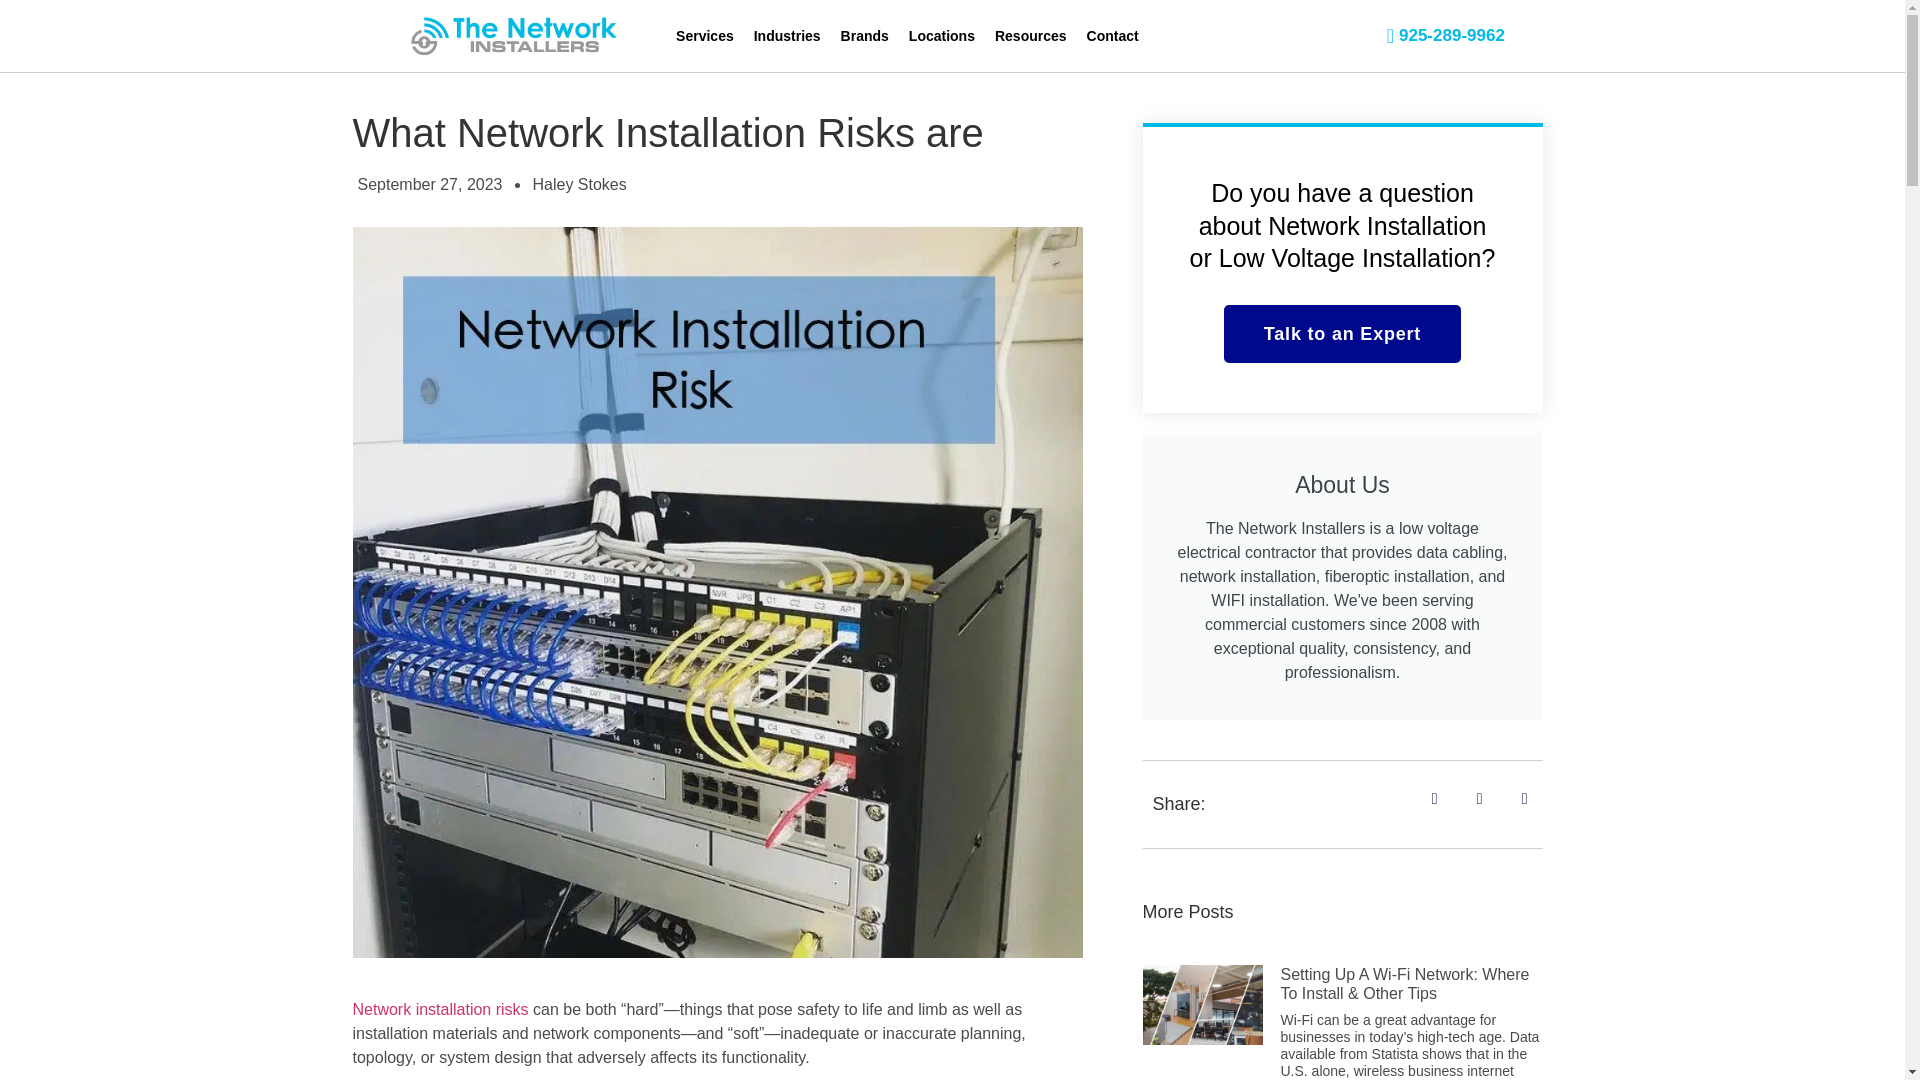  Describe the element at coordinates (705, 36) in the screenshot. I see `Services` at that location.